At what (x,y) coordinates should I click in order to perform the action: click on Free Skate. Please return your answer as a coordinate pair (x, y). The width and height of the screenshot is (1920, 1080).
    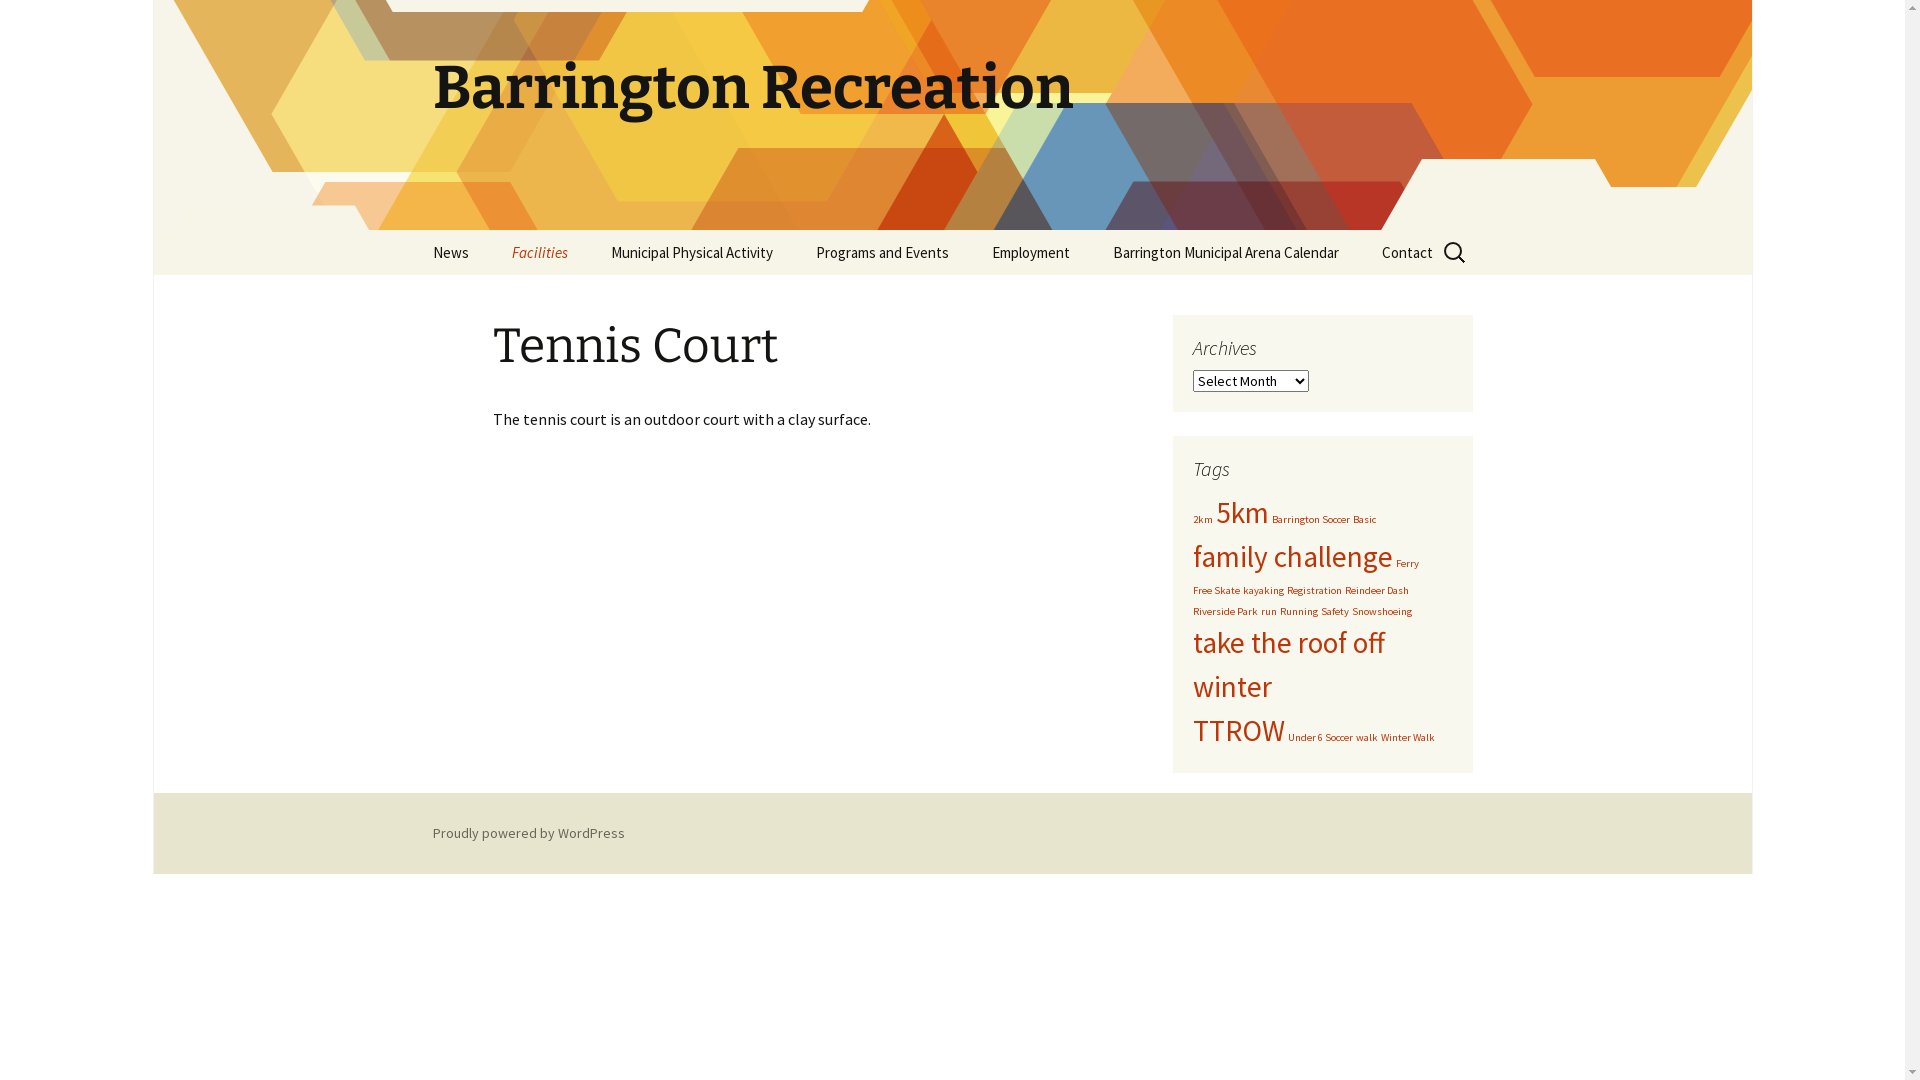
    Looking at the image, I should click on (1216, 590).